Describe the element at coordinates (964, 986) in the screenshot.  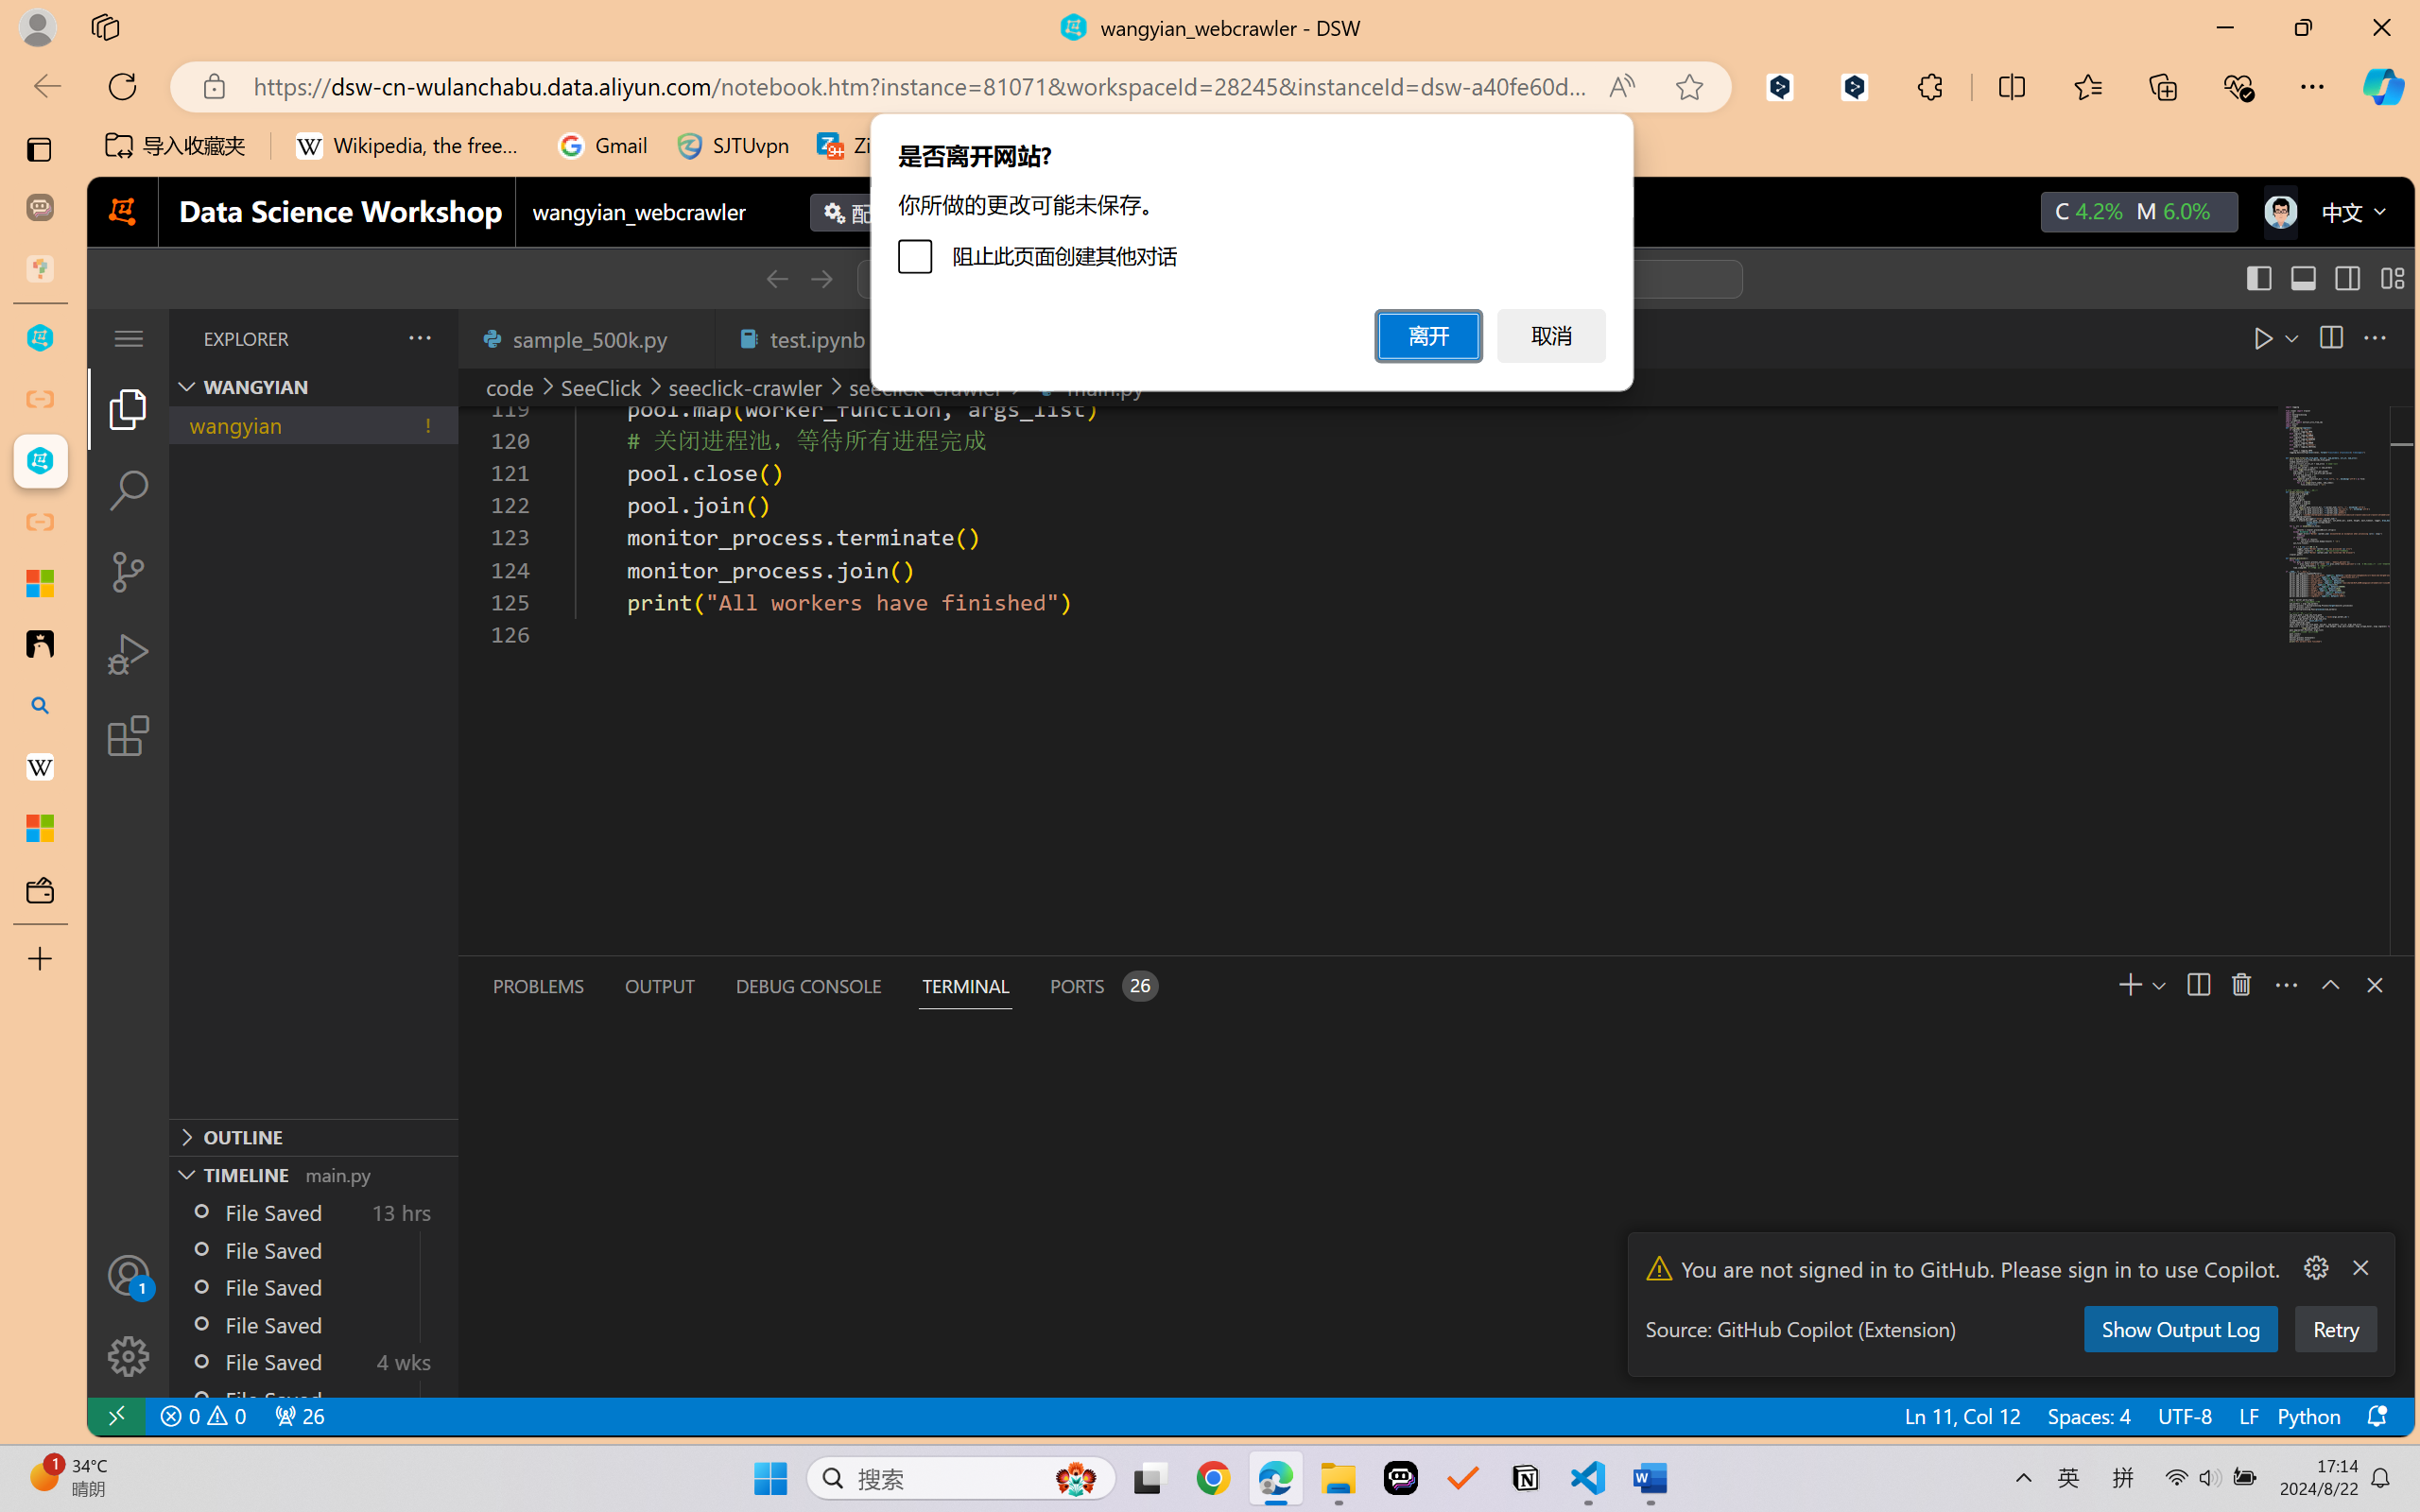
I see `Terminal (Ctrl+`)` at that location.